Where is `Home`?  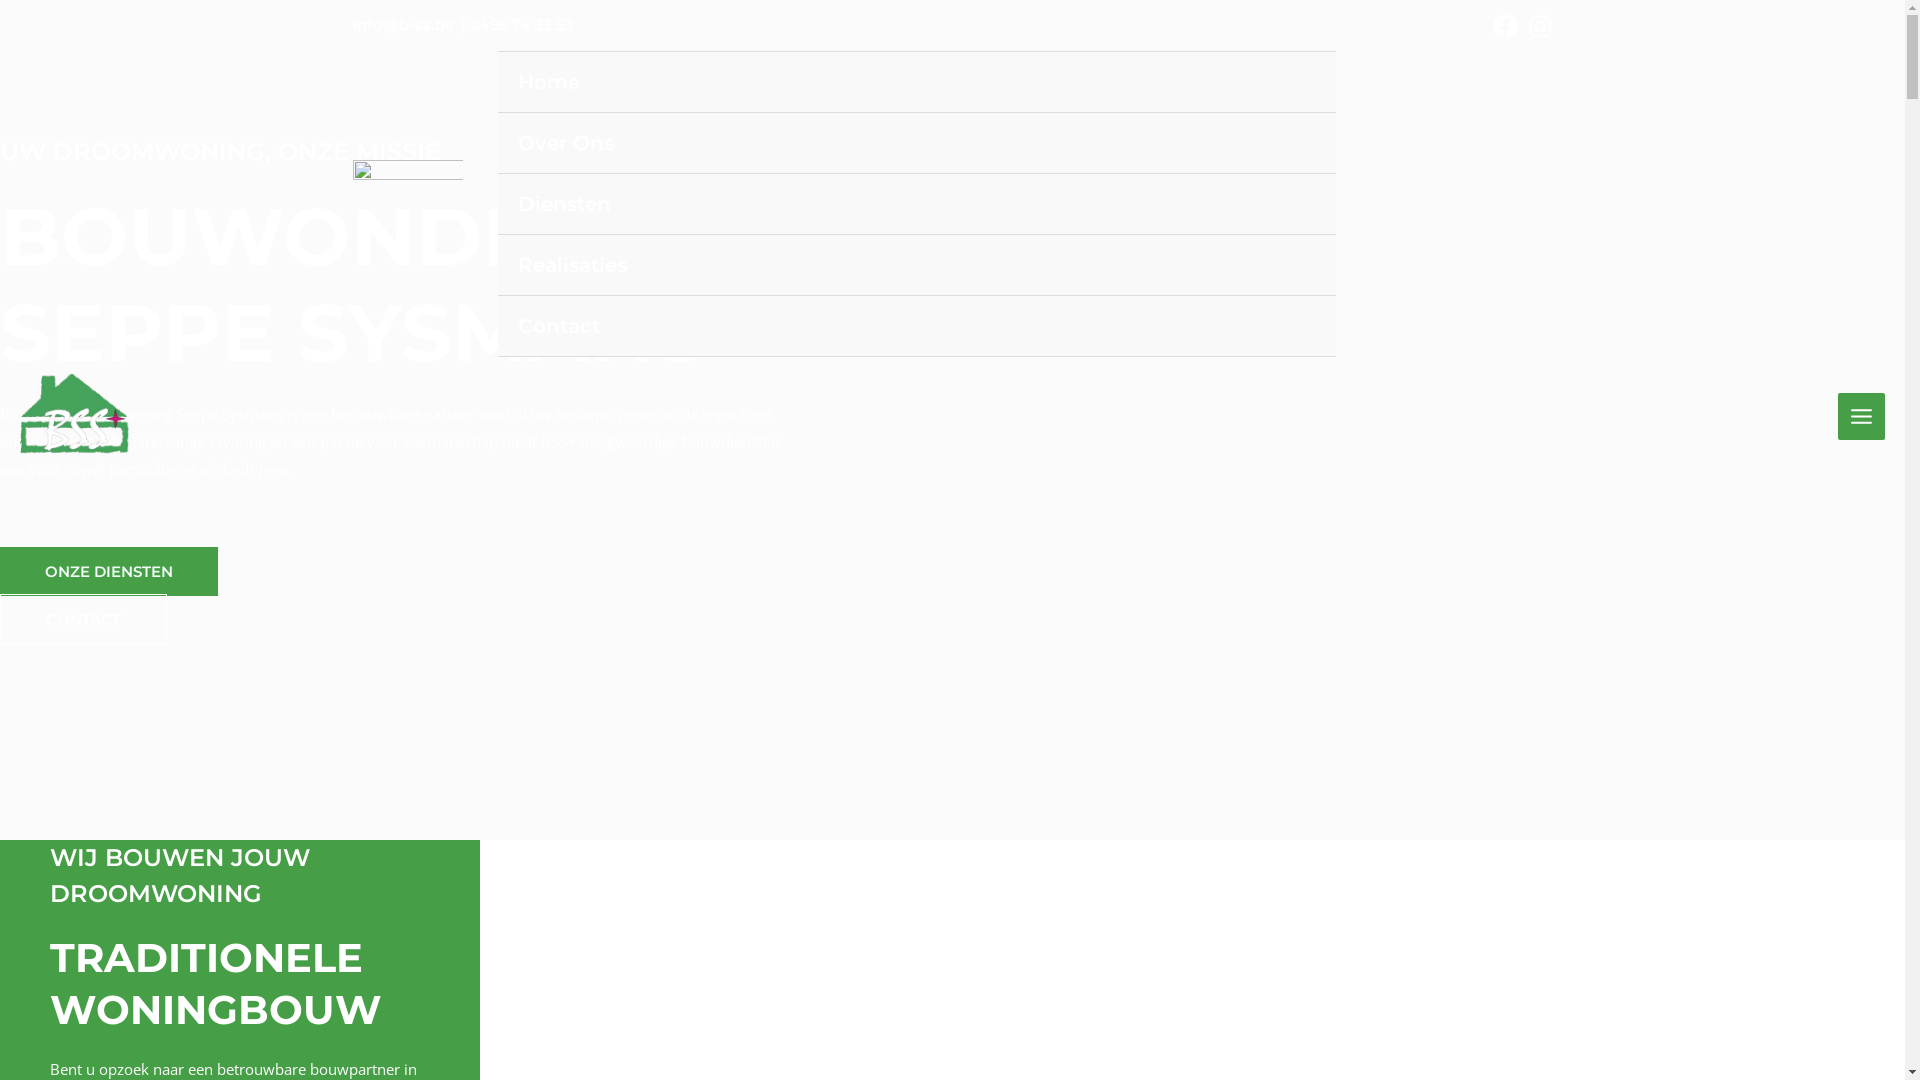 Home is located at coordinates (918, 82).